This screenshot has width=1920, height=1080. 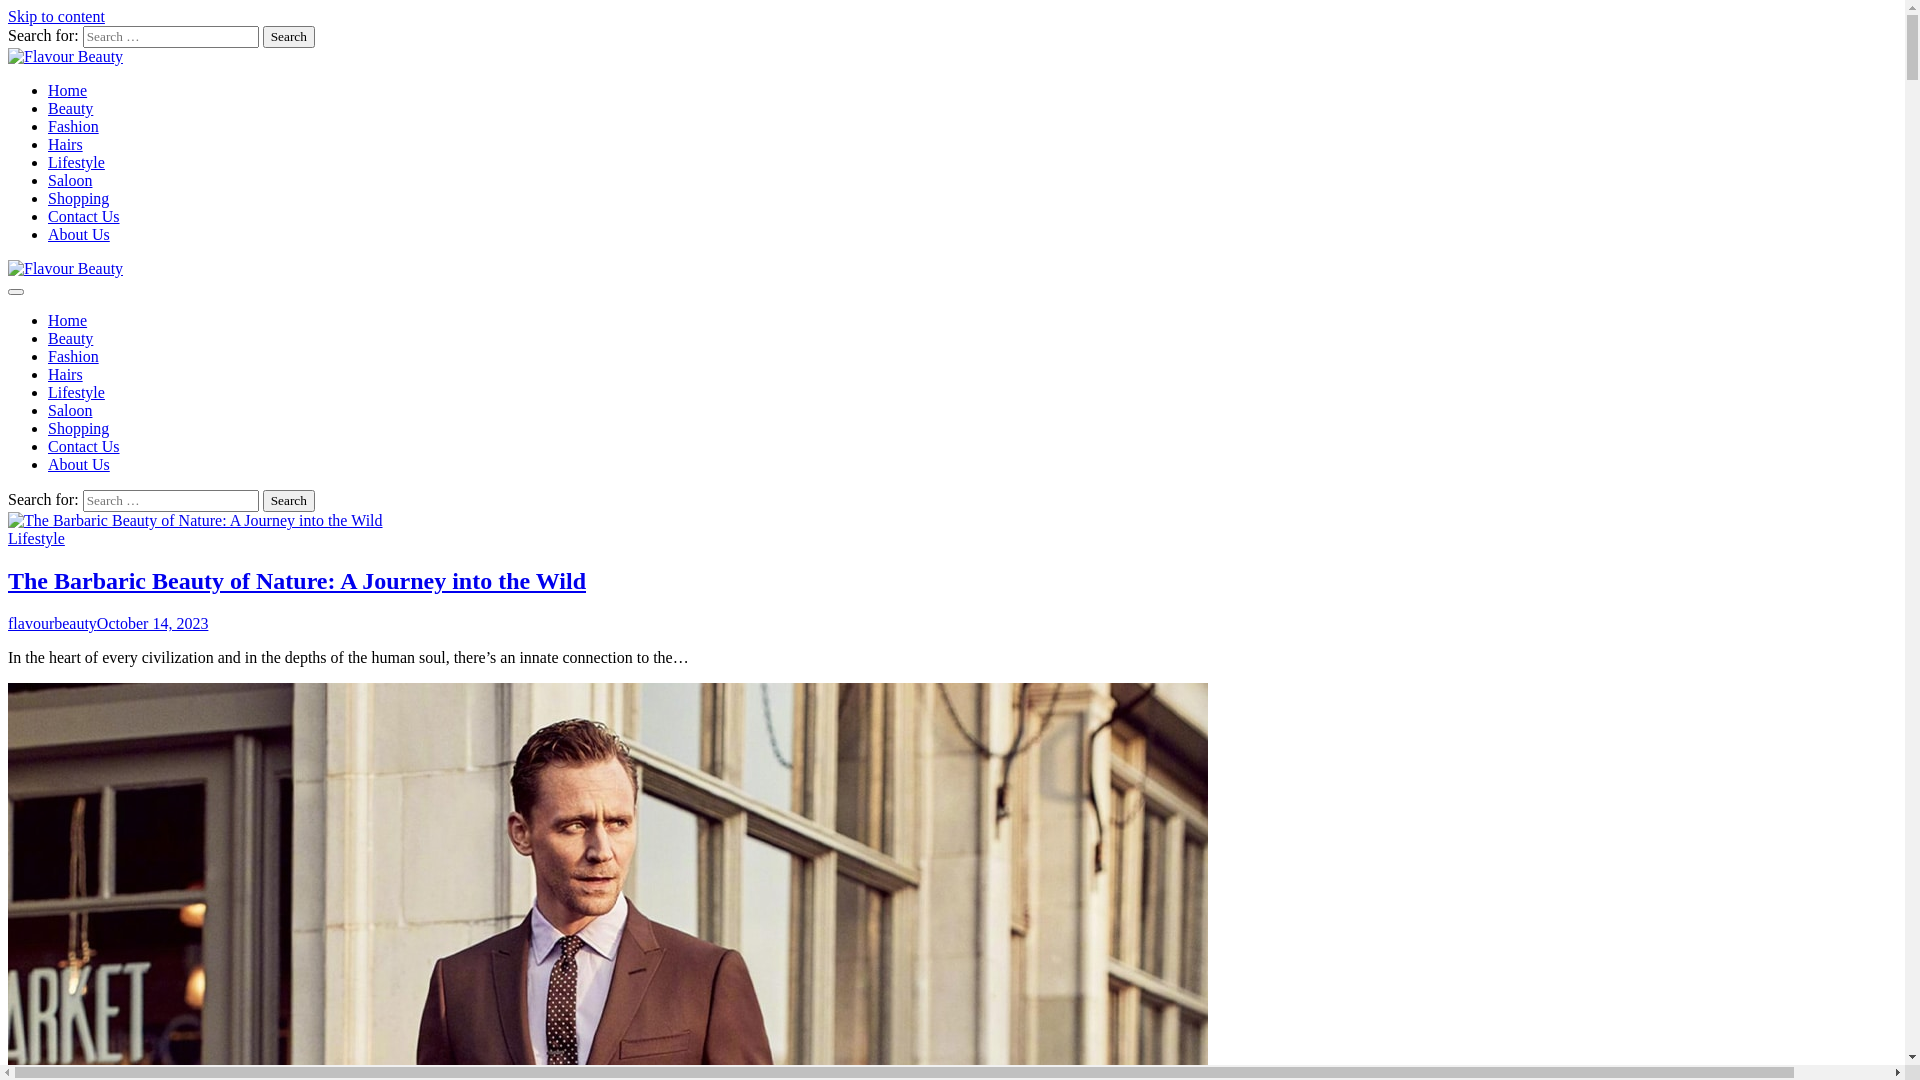 What do you see at coordinates (84, 216) in the screenshot?
I see `Contact Us` at bounding box center [84, 216].